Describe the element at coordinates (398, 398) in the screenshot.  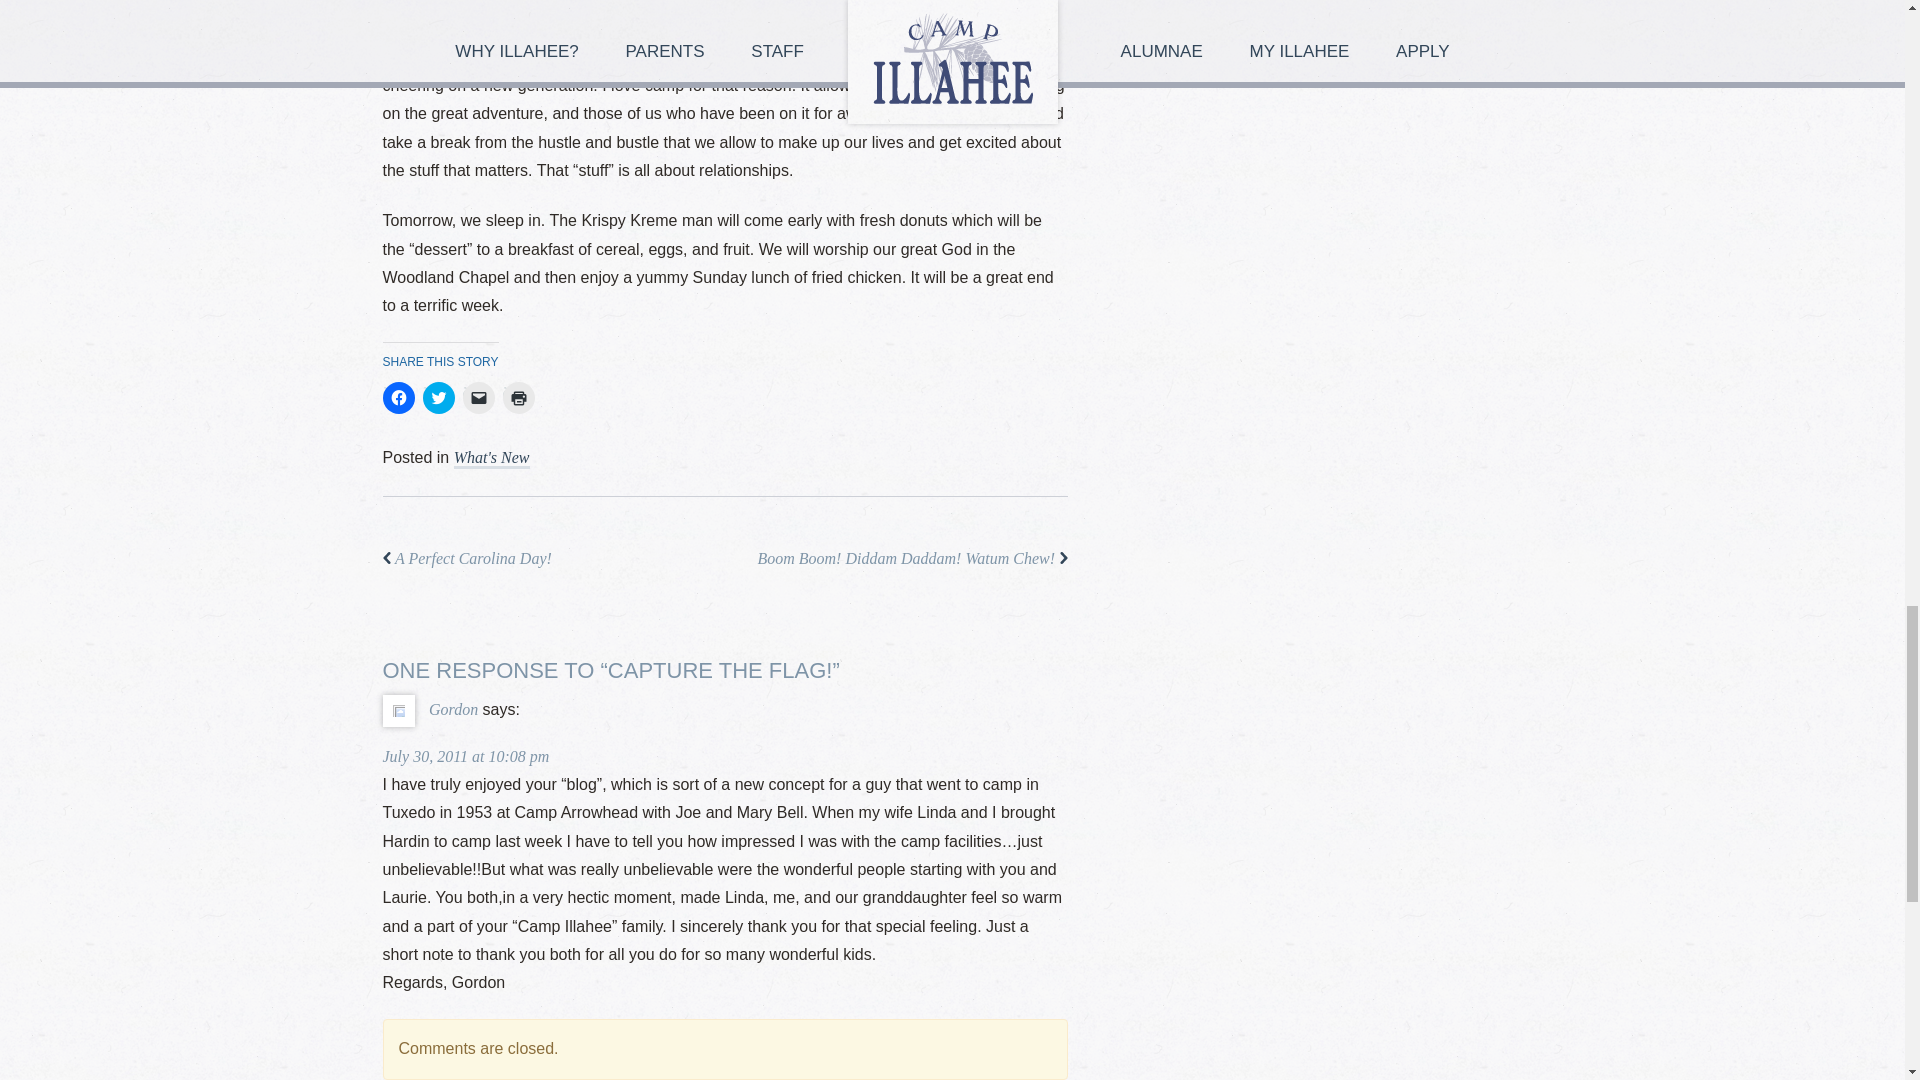
I see `Click to share on Facebook` at that location.